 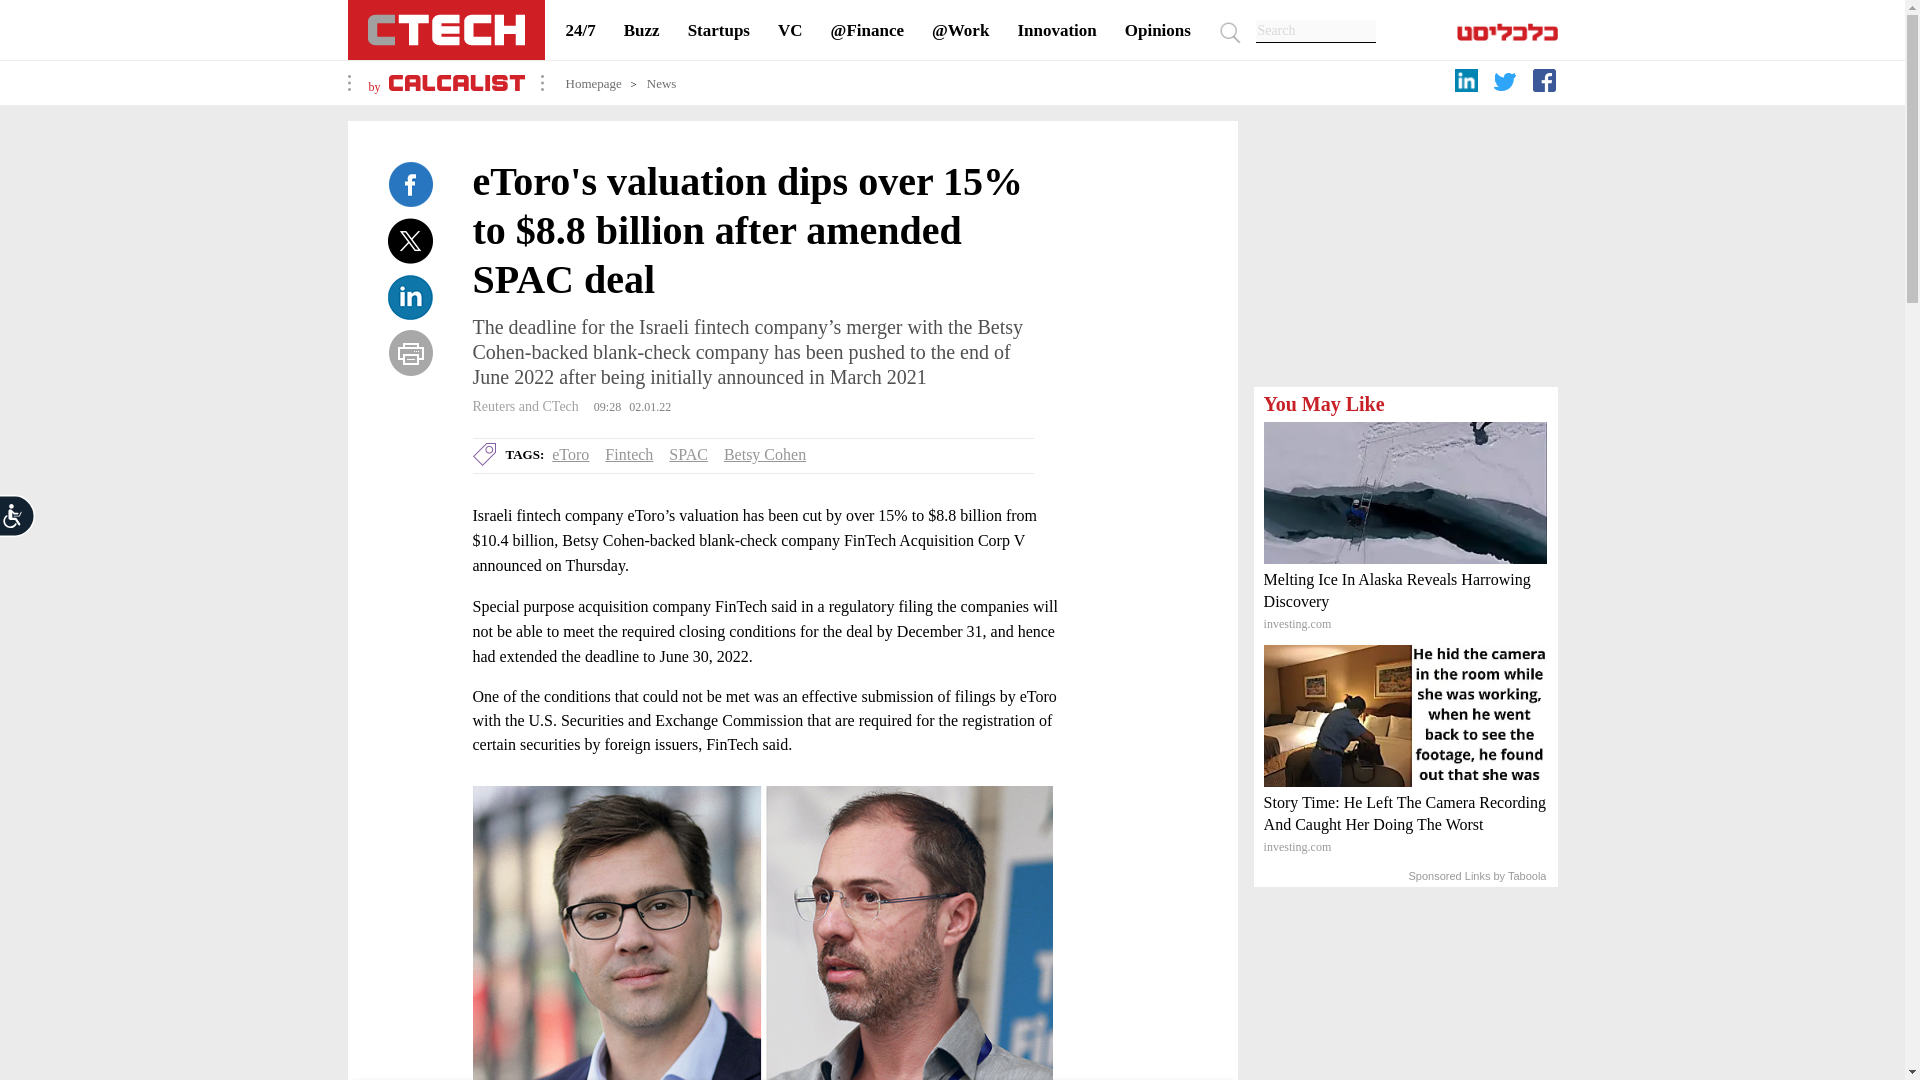 What do you see at coordinates (628, 454) in the screenshot?
I see `Fintech` at bounding box center [628, 454].